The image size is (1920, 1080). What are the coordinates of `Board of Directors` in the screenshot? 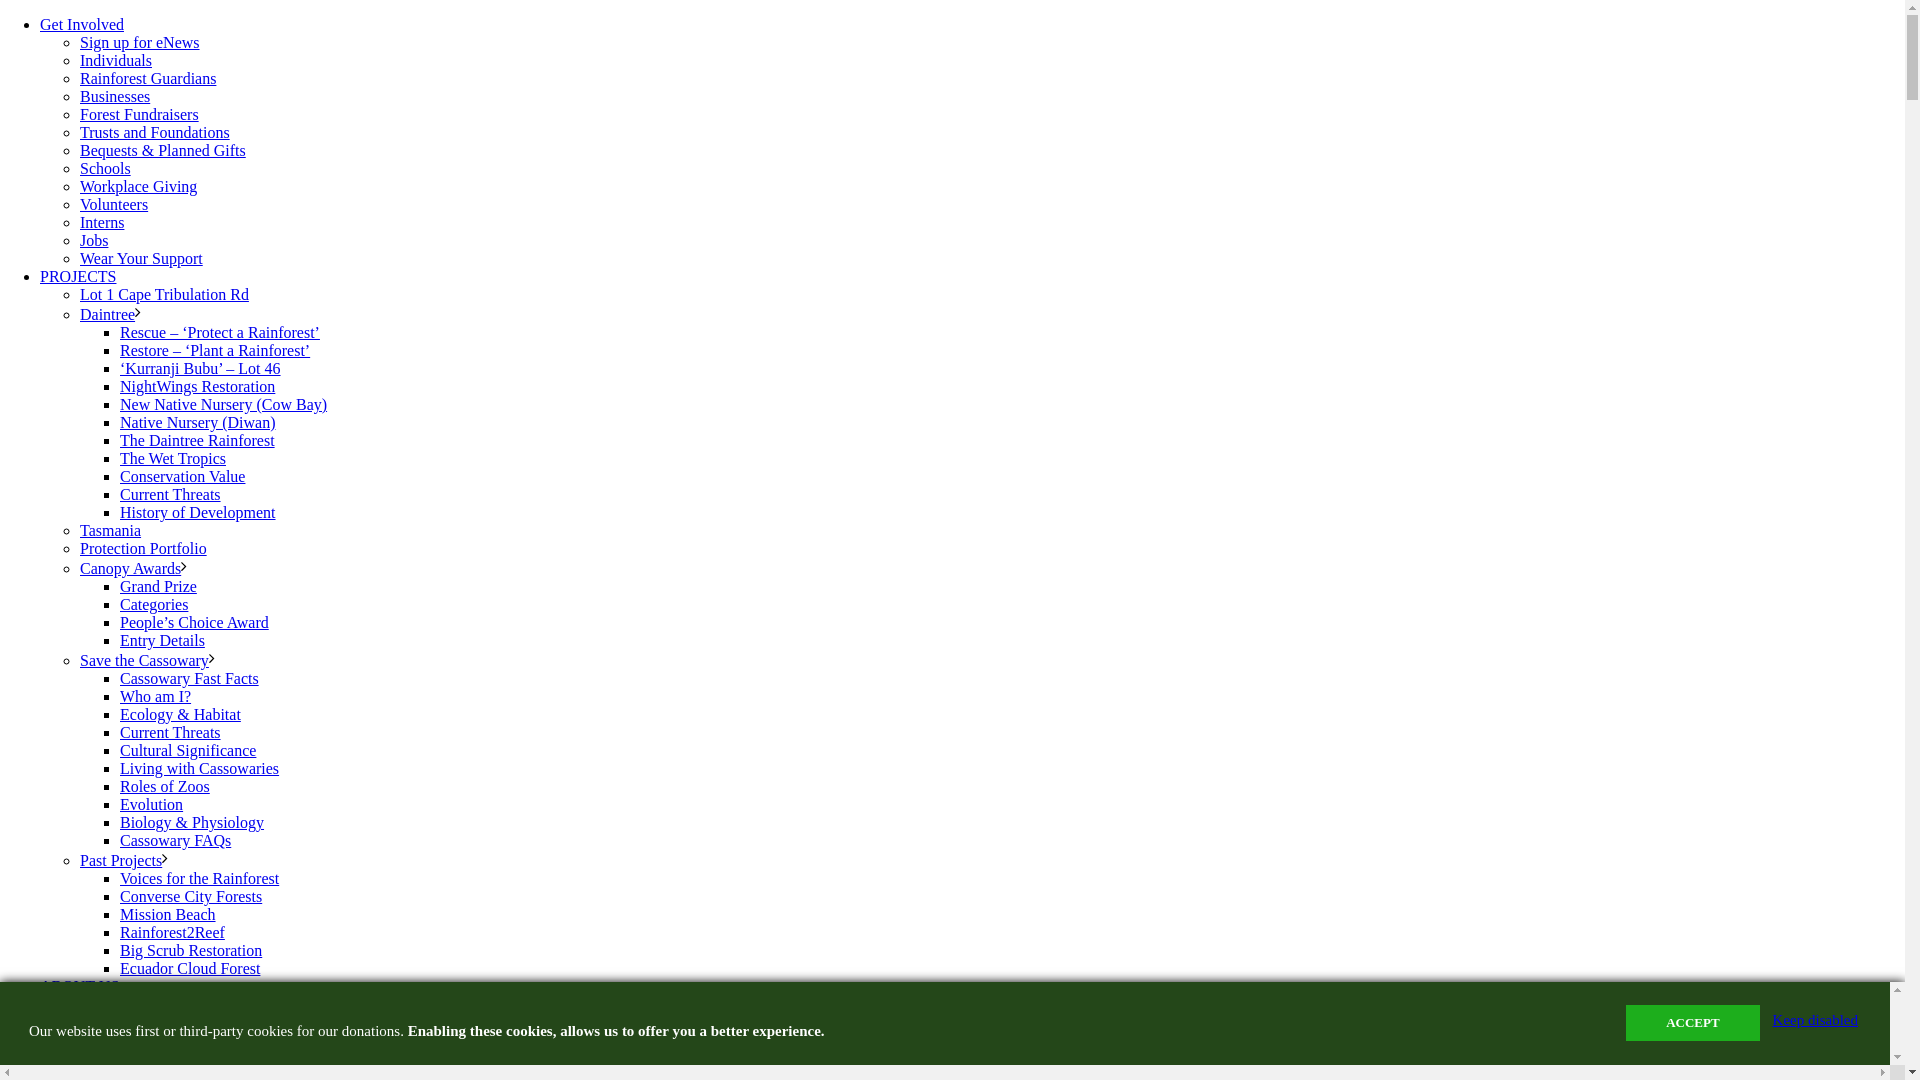 It's located at (140, 1036).